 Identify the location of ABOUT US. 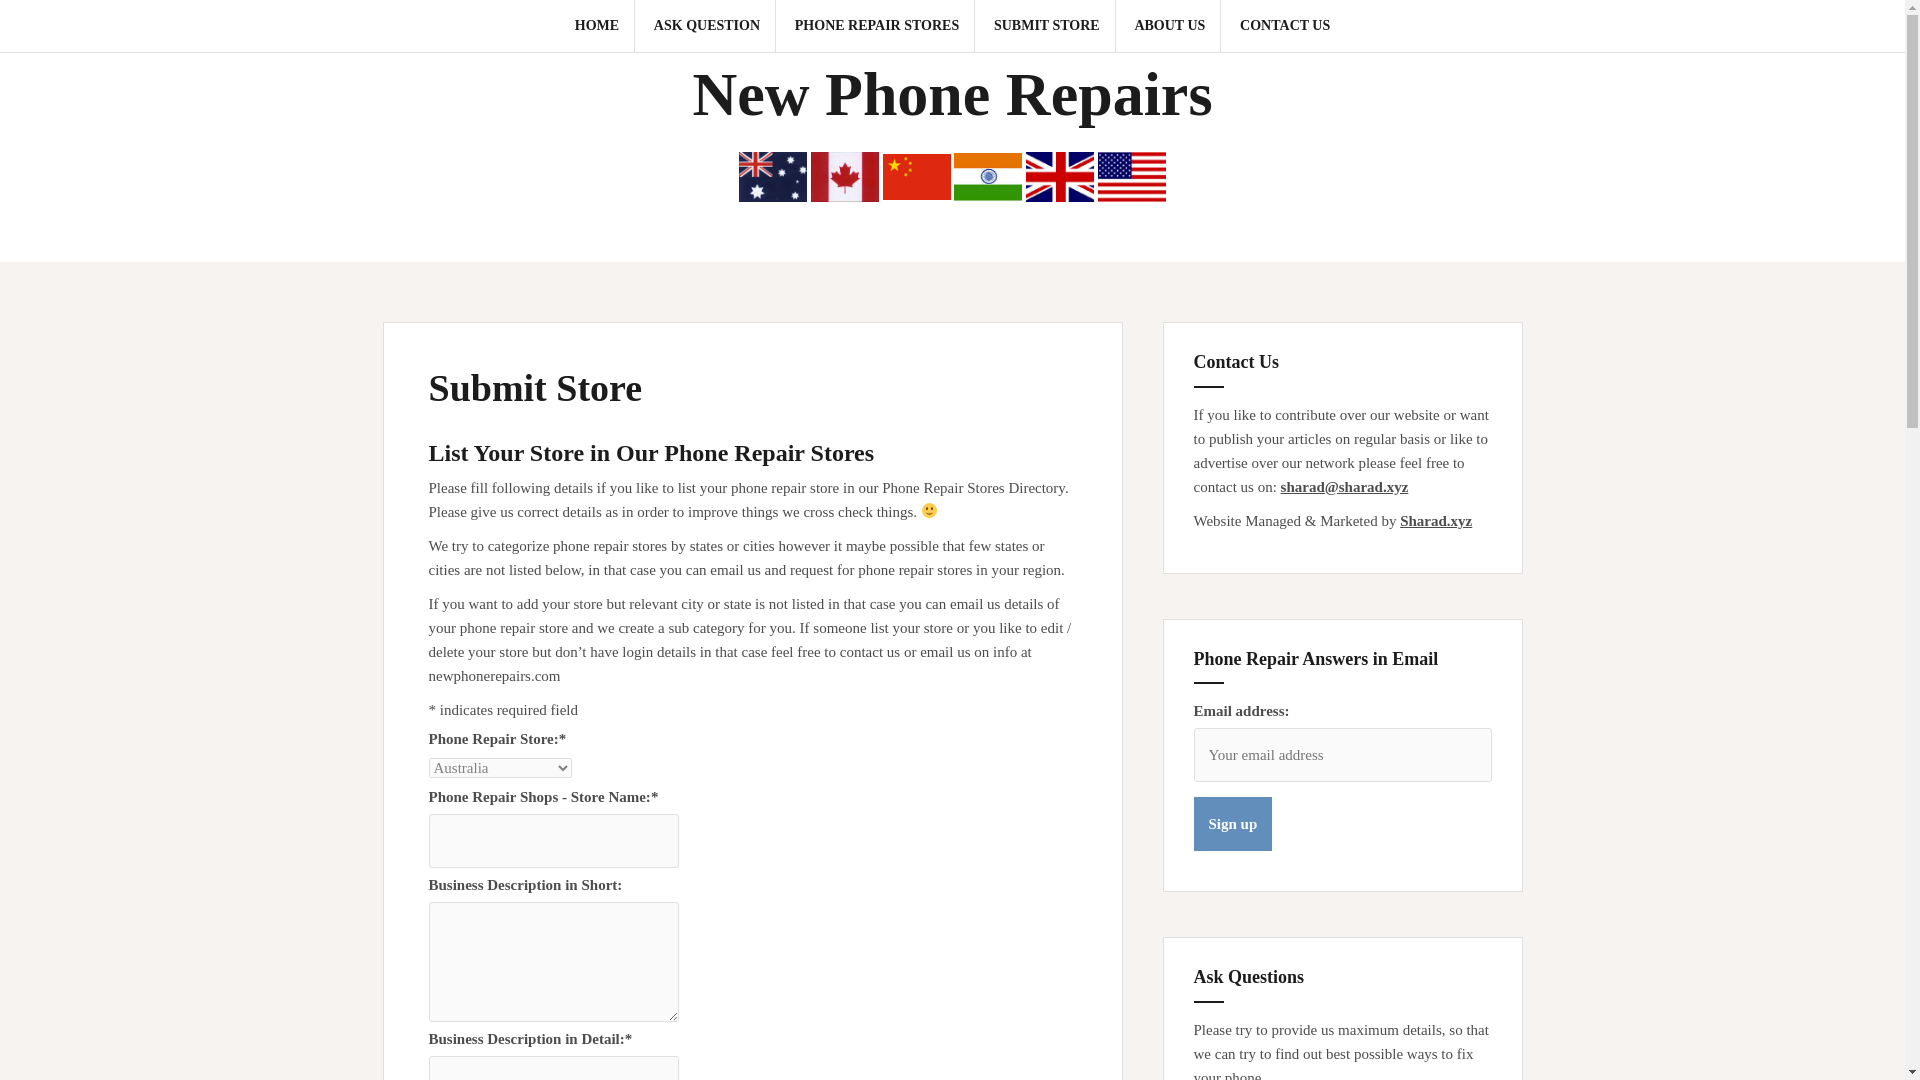
(1170, 26).